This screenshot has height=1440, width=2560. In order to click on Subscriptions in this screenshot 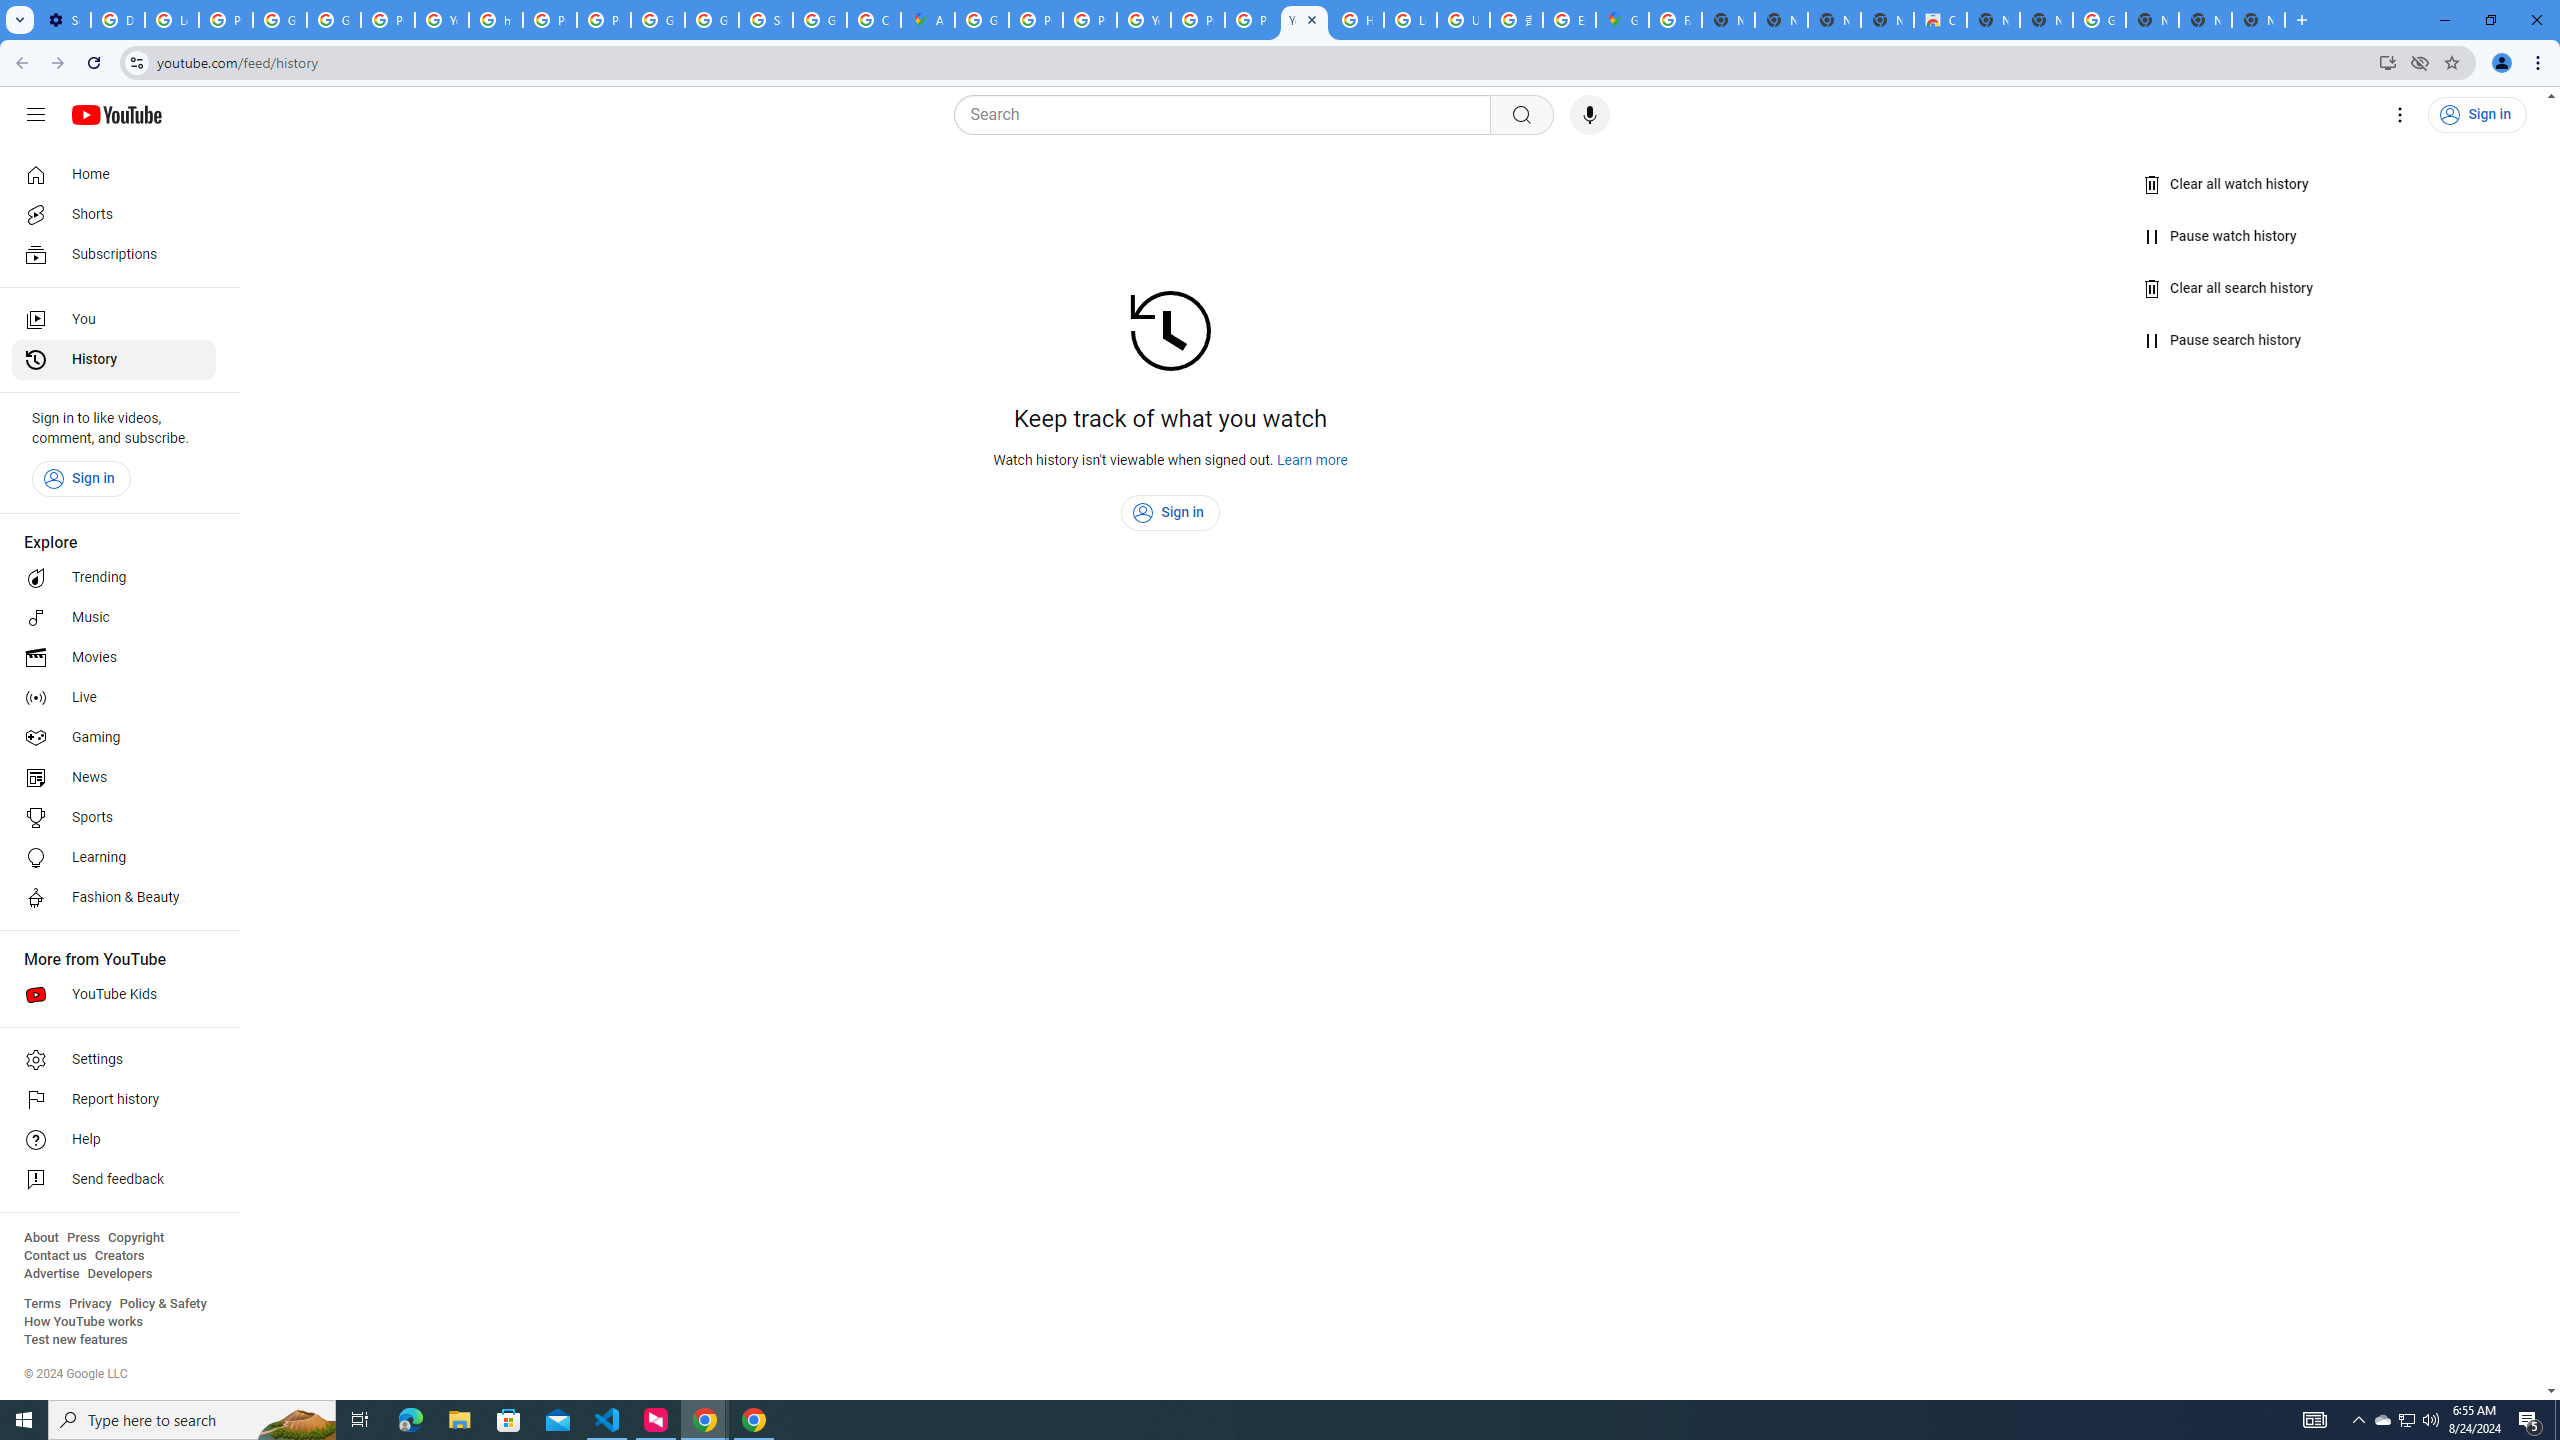, I will do `click(114, 254)`.